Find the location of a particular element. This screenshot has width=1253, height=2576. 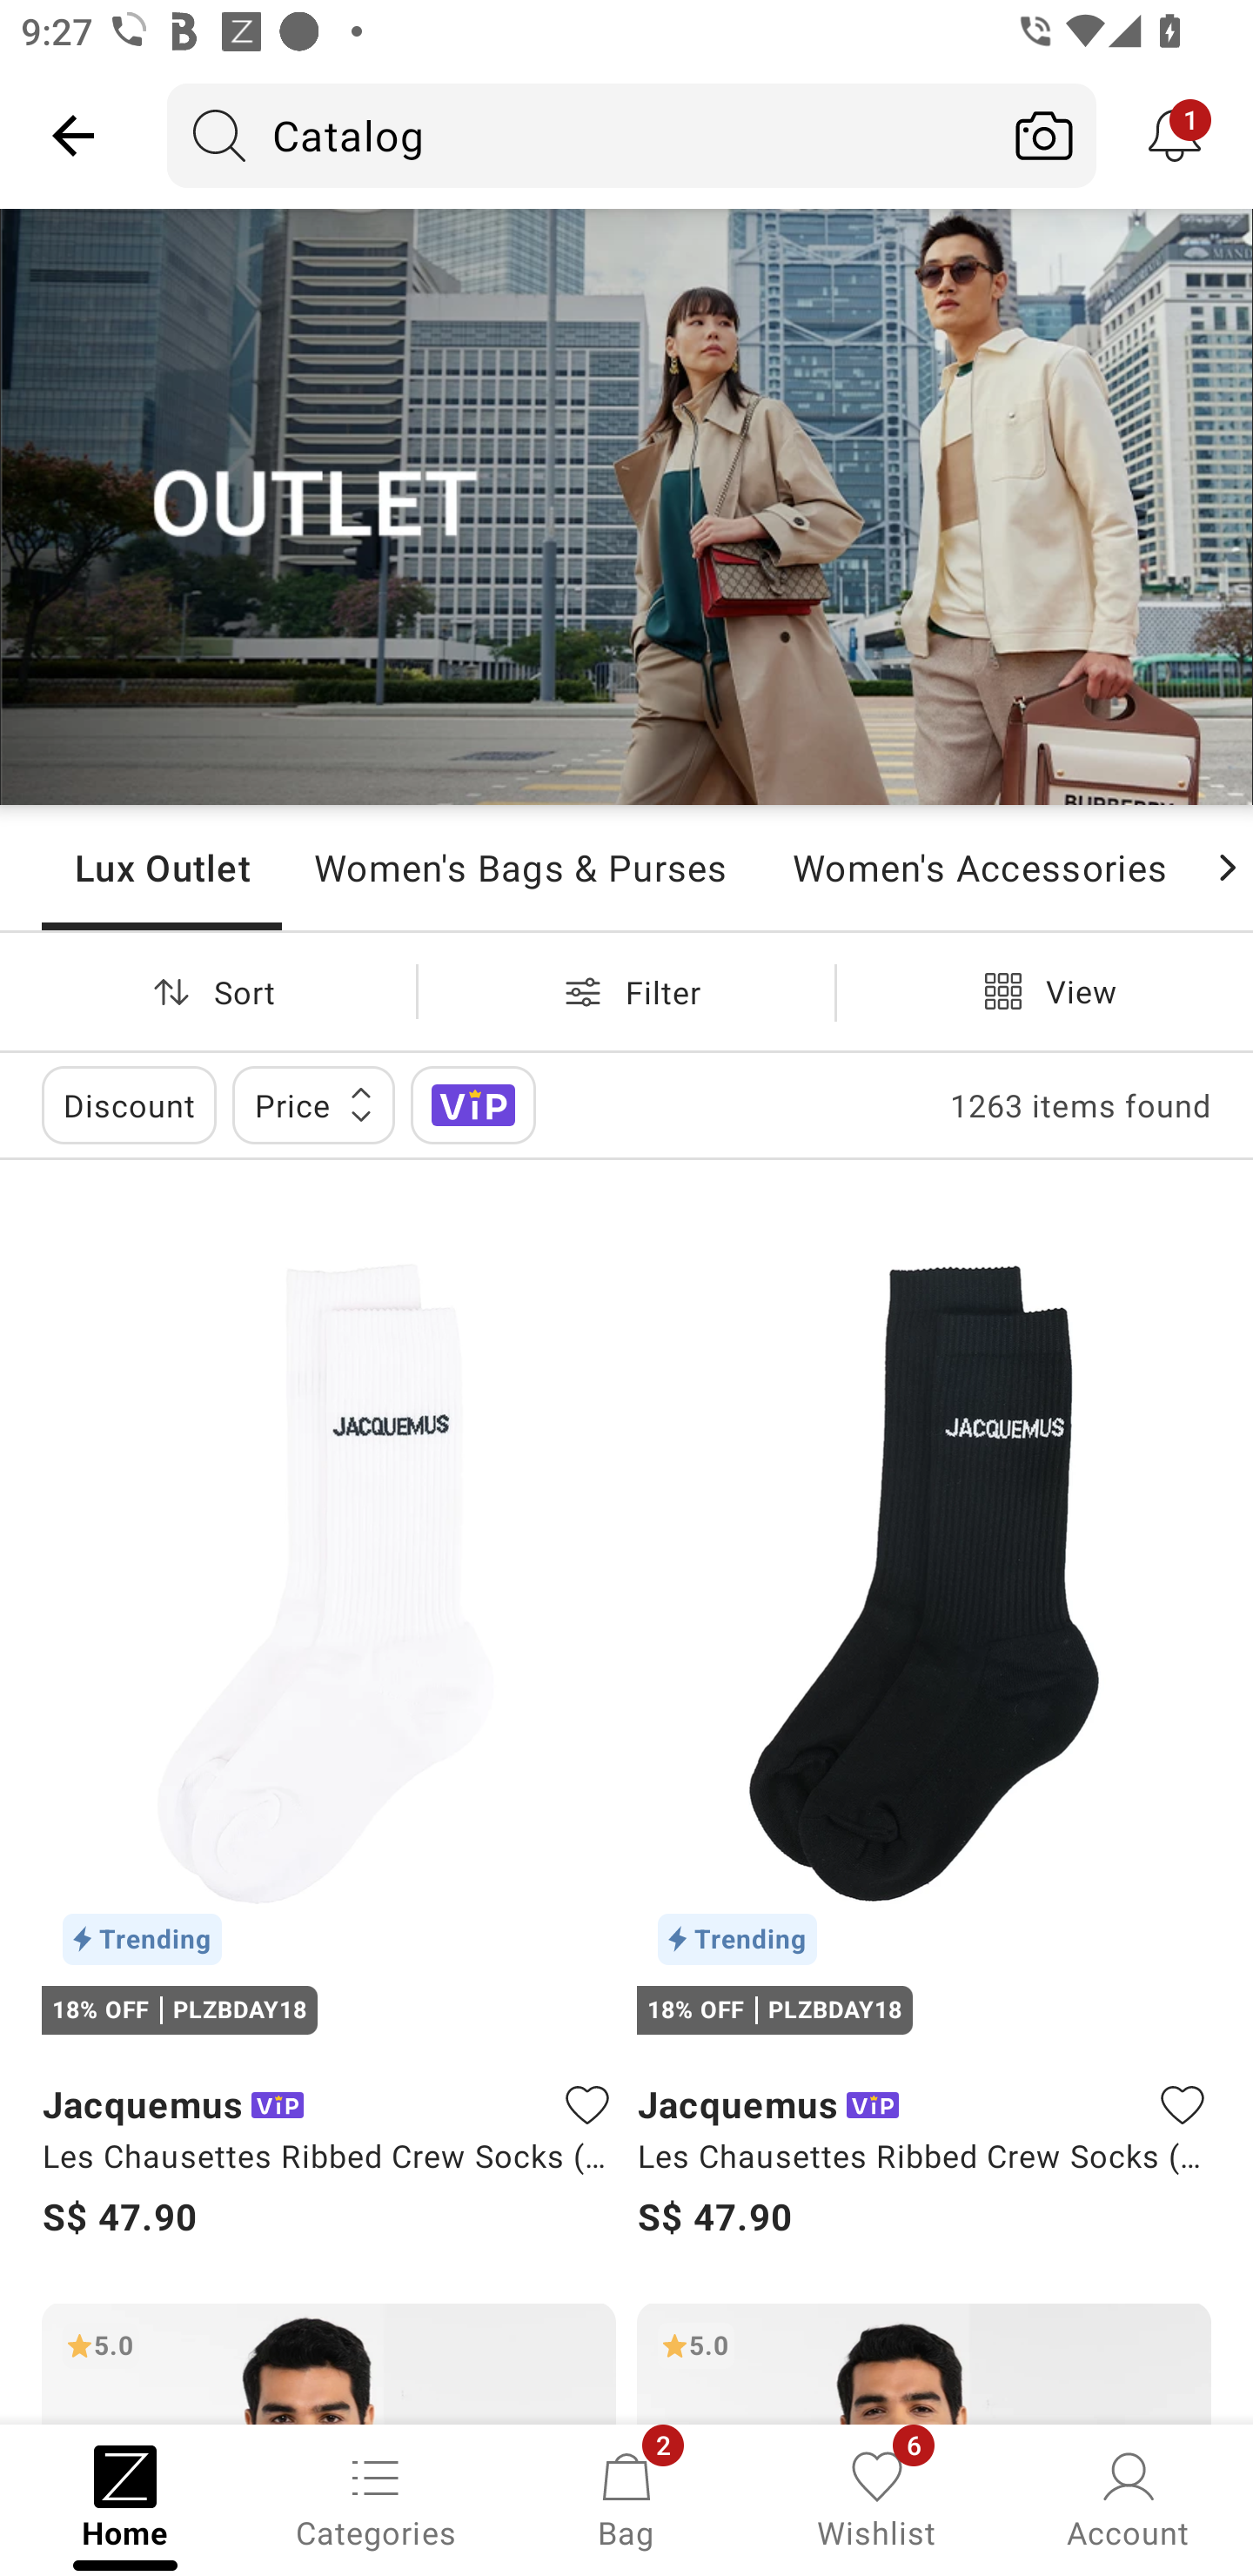

Price is located at coordinates (313, 1105).